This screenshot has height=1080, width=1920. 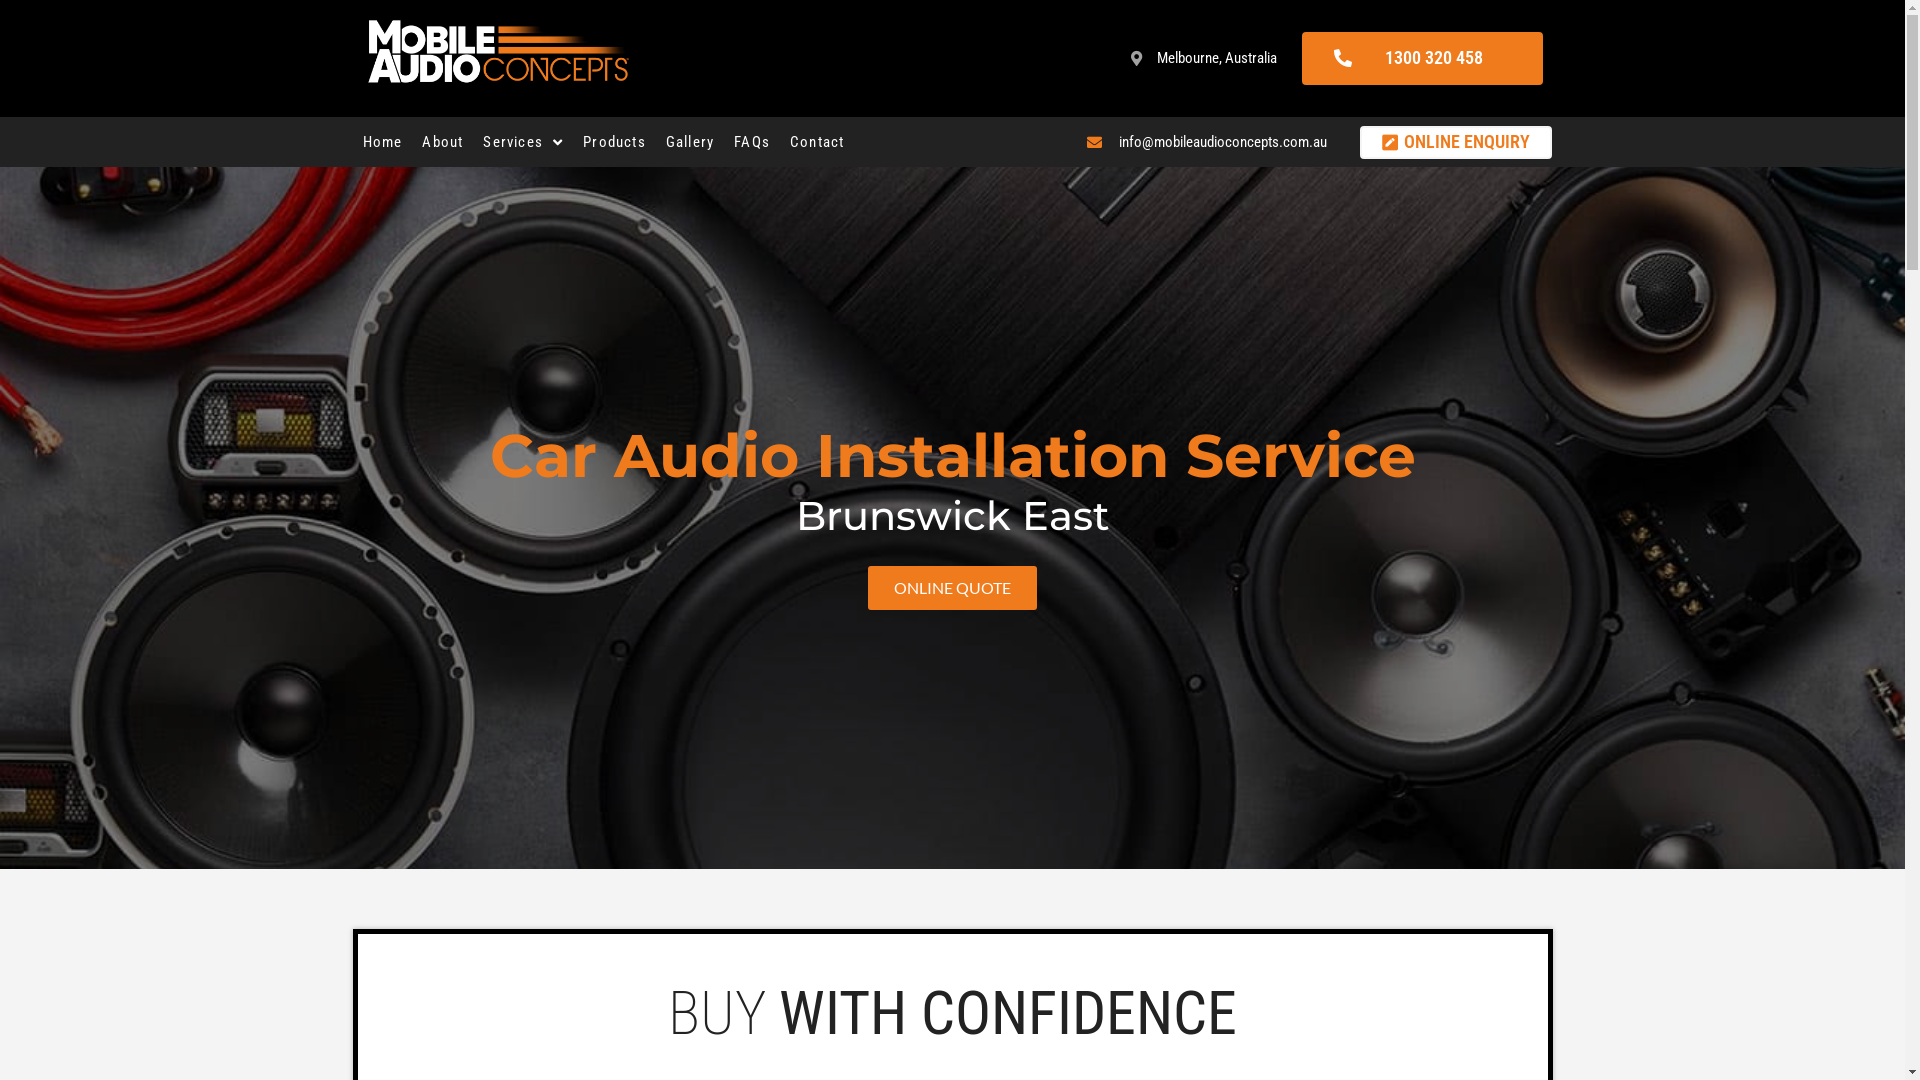 What do you see at coordinates (1206, 142) in the screenshot?
I see `info@mobileaudioconcepts.com.au` at bounding box center [1206, 142].